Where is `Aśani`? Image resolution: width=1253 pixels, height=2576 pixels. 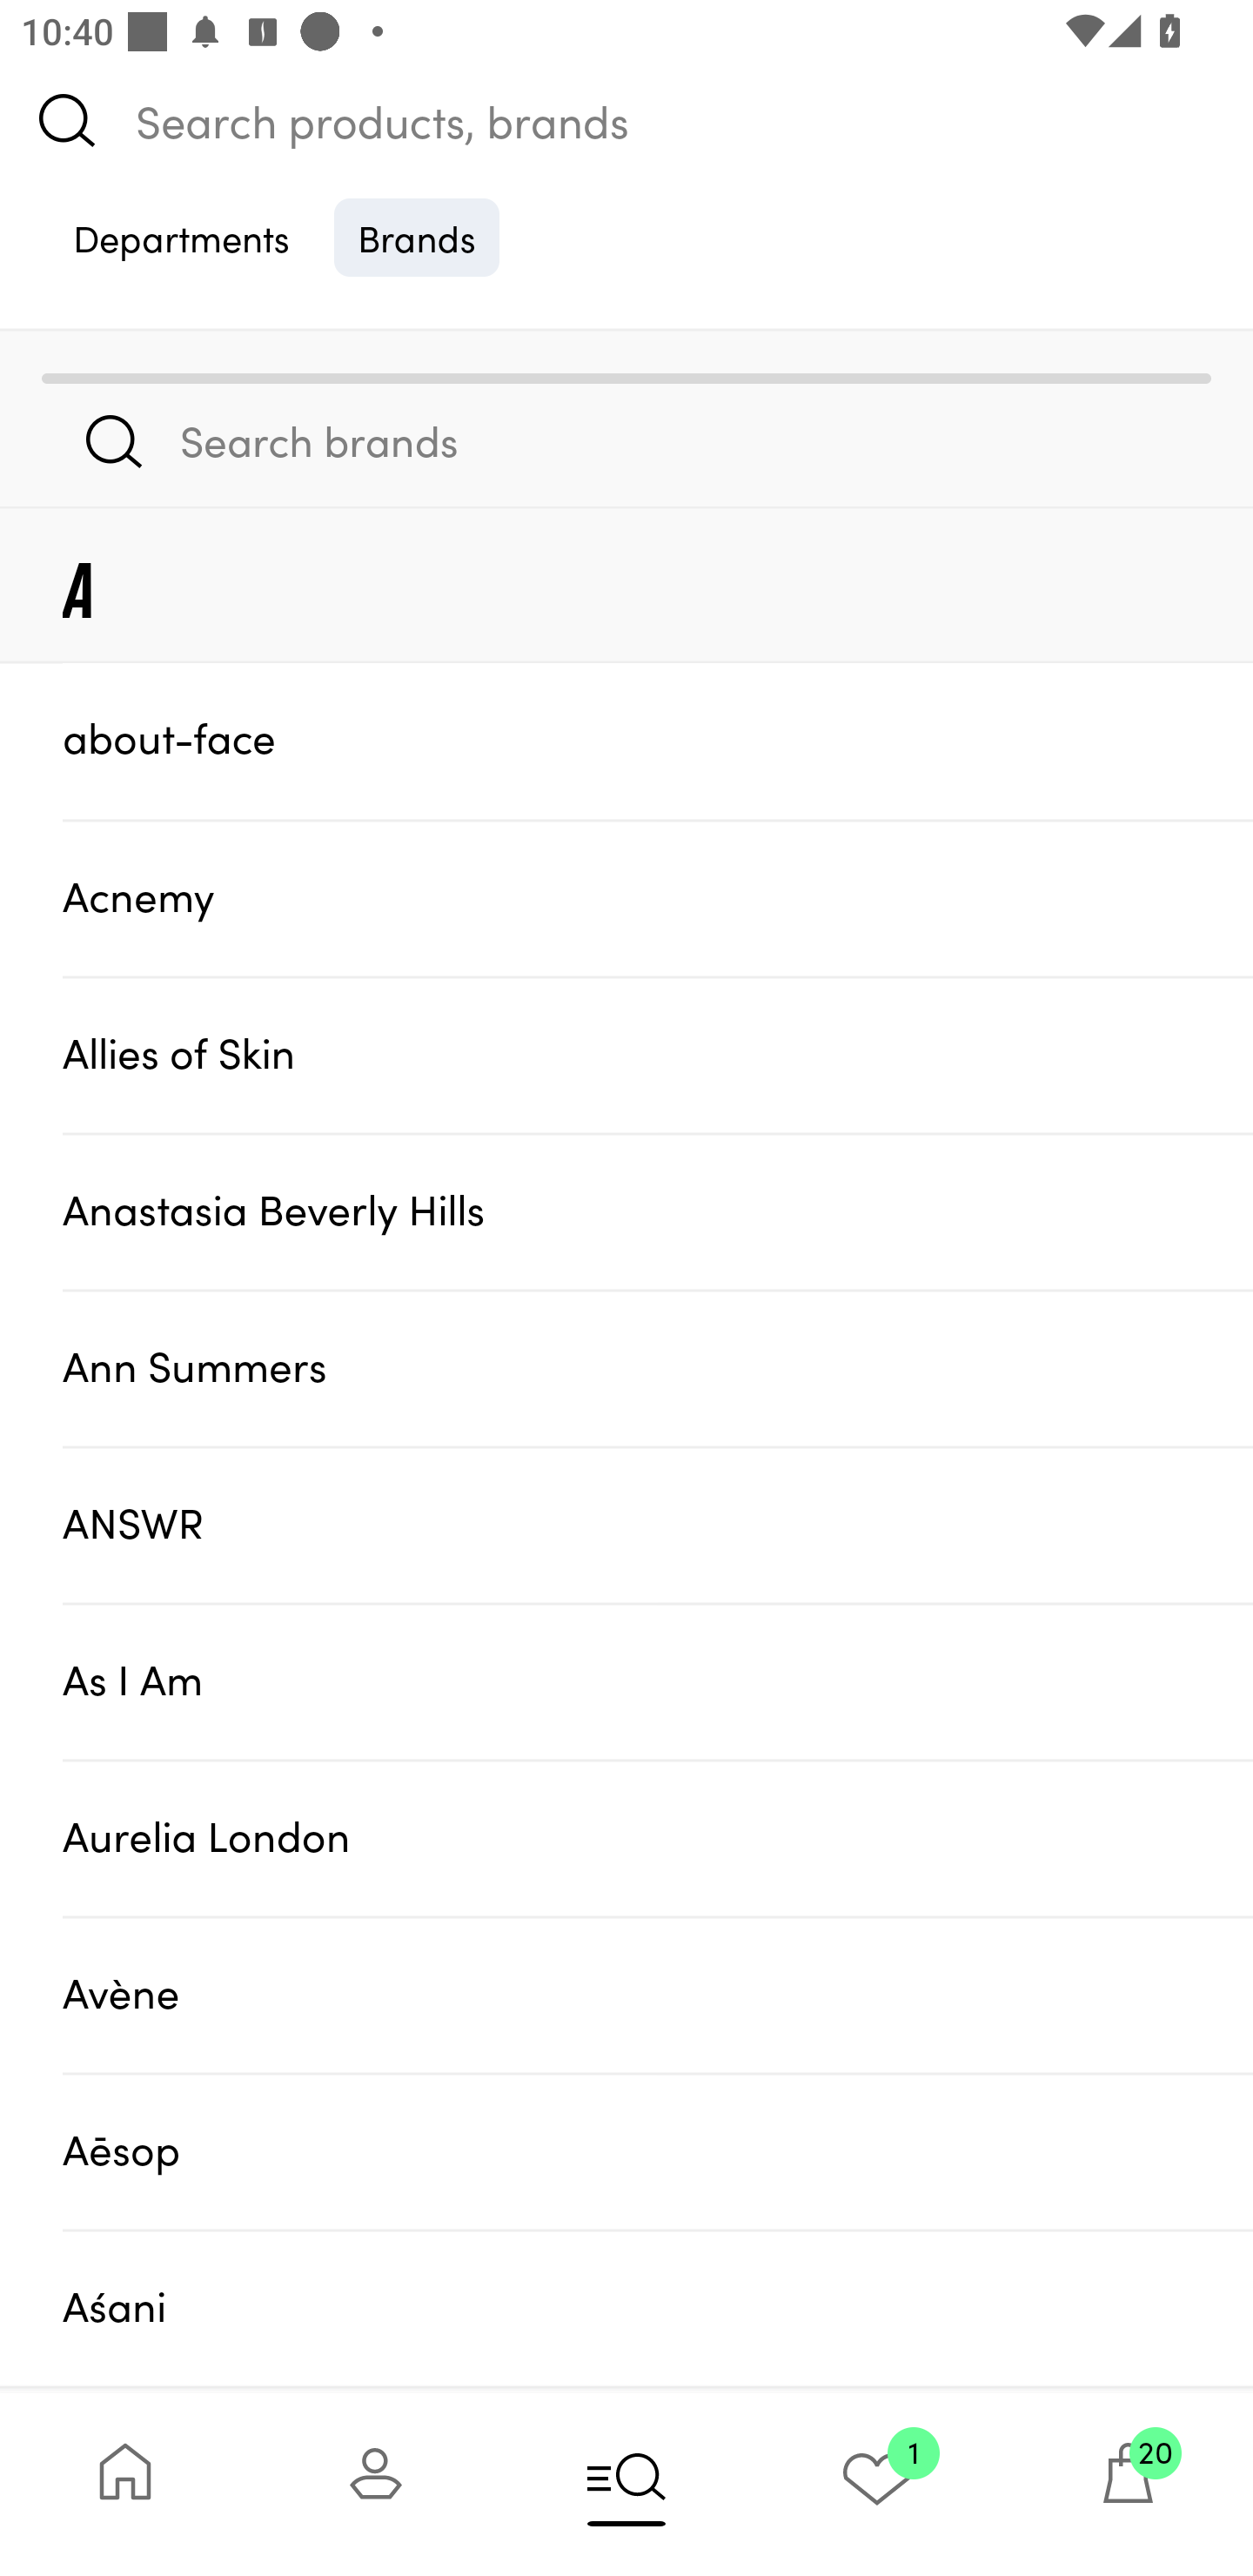 Aśani is located at coordinates (658, 2308).